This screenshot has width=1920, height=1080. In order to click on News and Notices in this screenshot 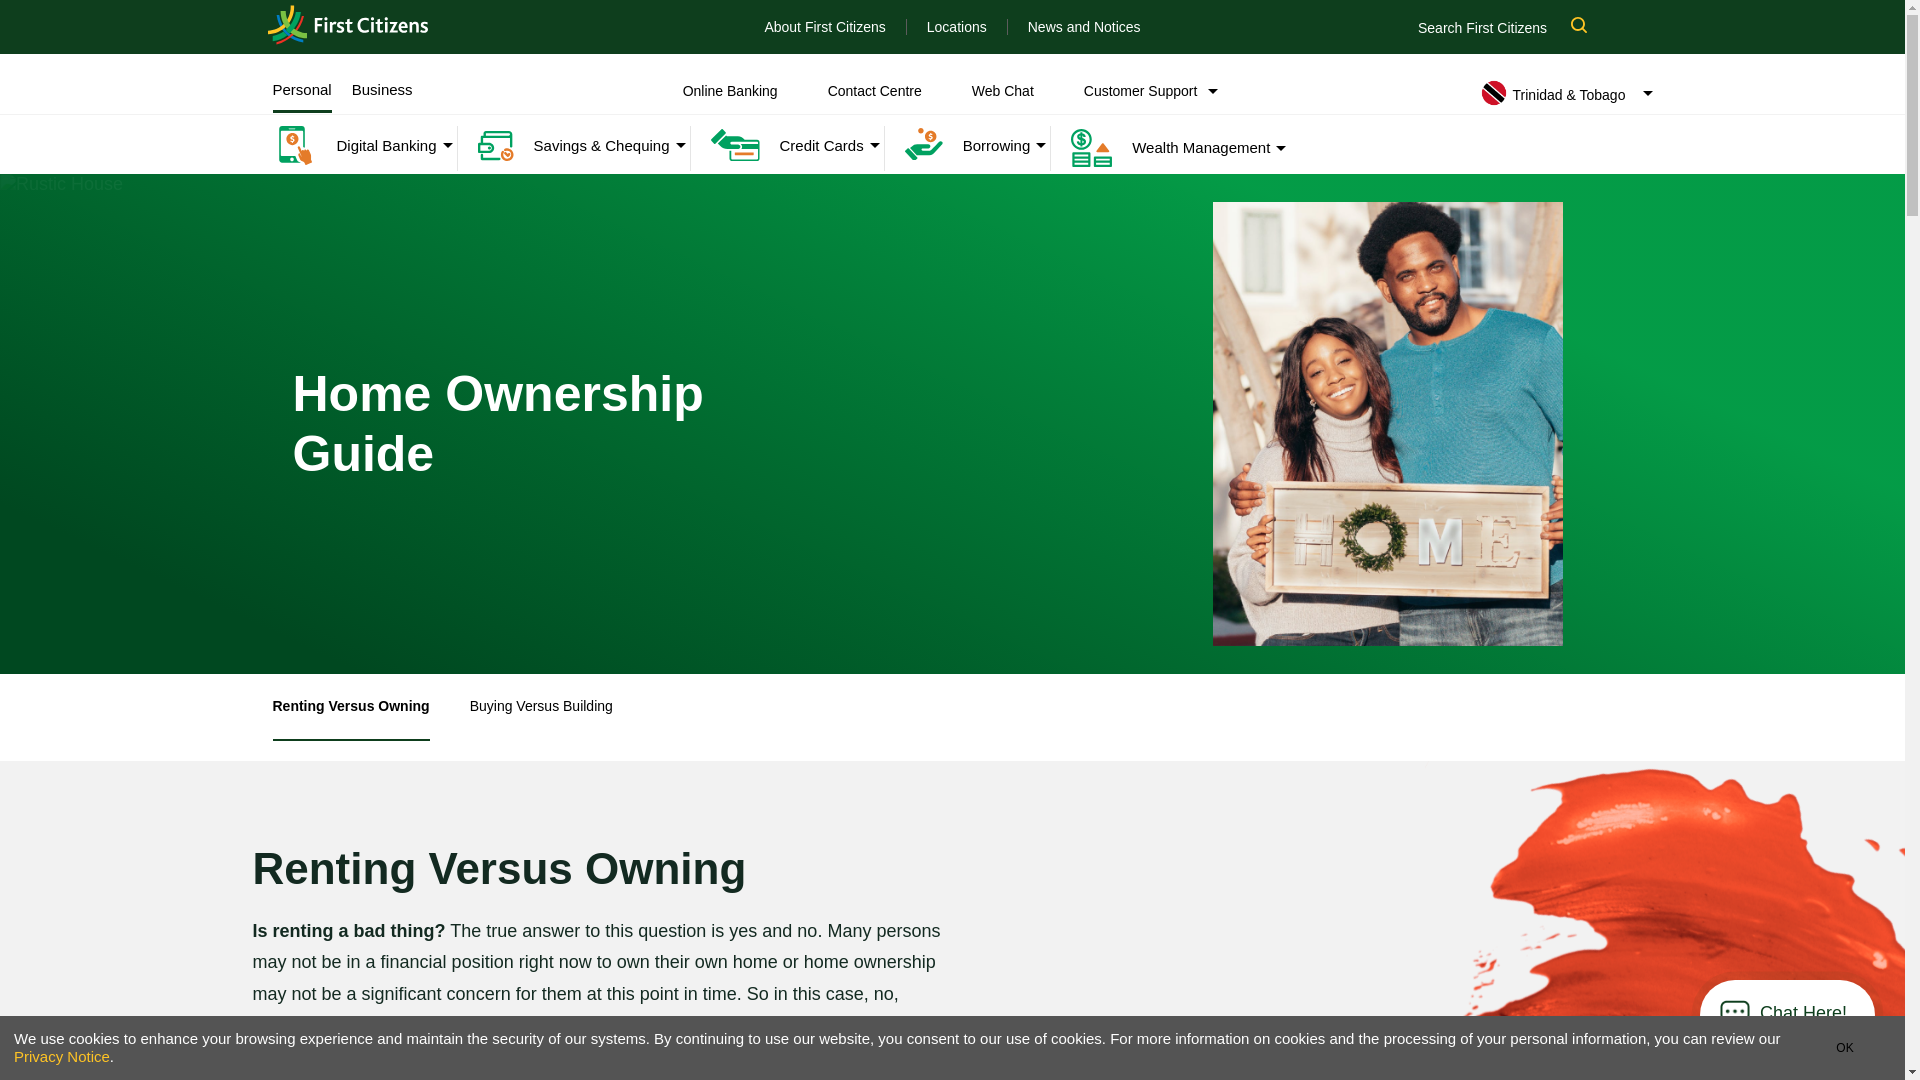, I will do `click(1084, 27)`.